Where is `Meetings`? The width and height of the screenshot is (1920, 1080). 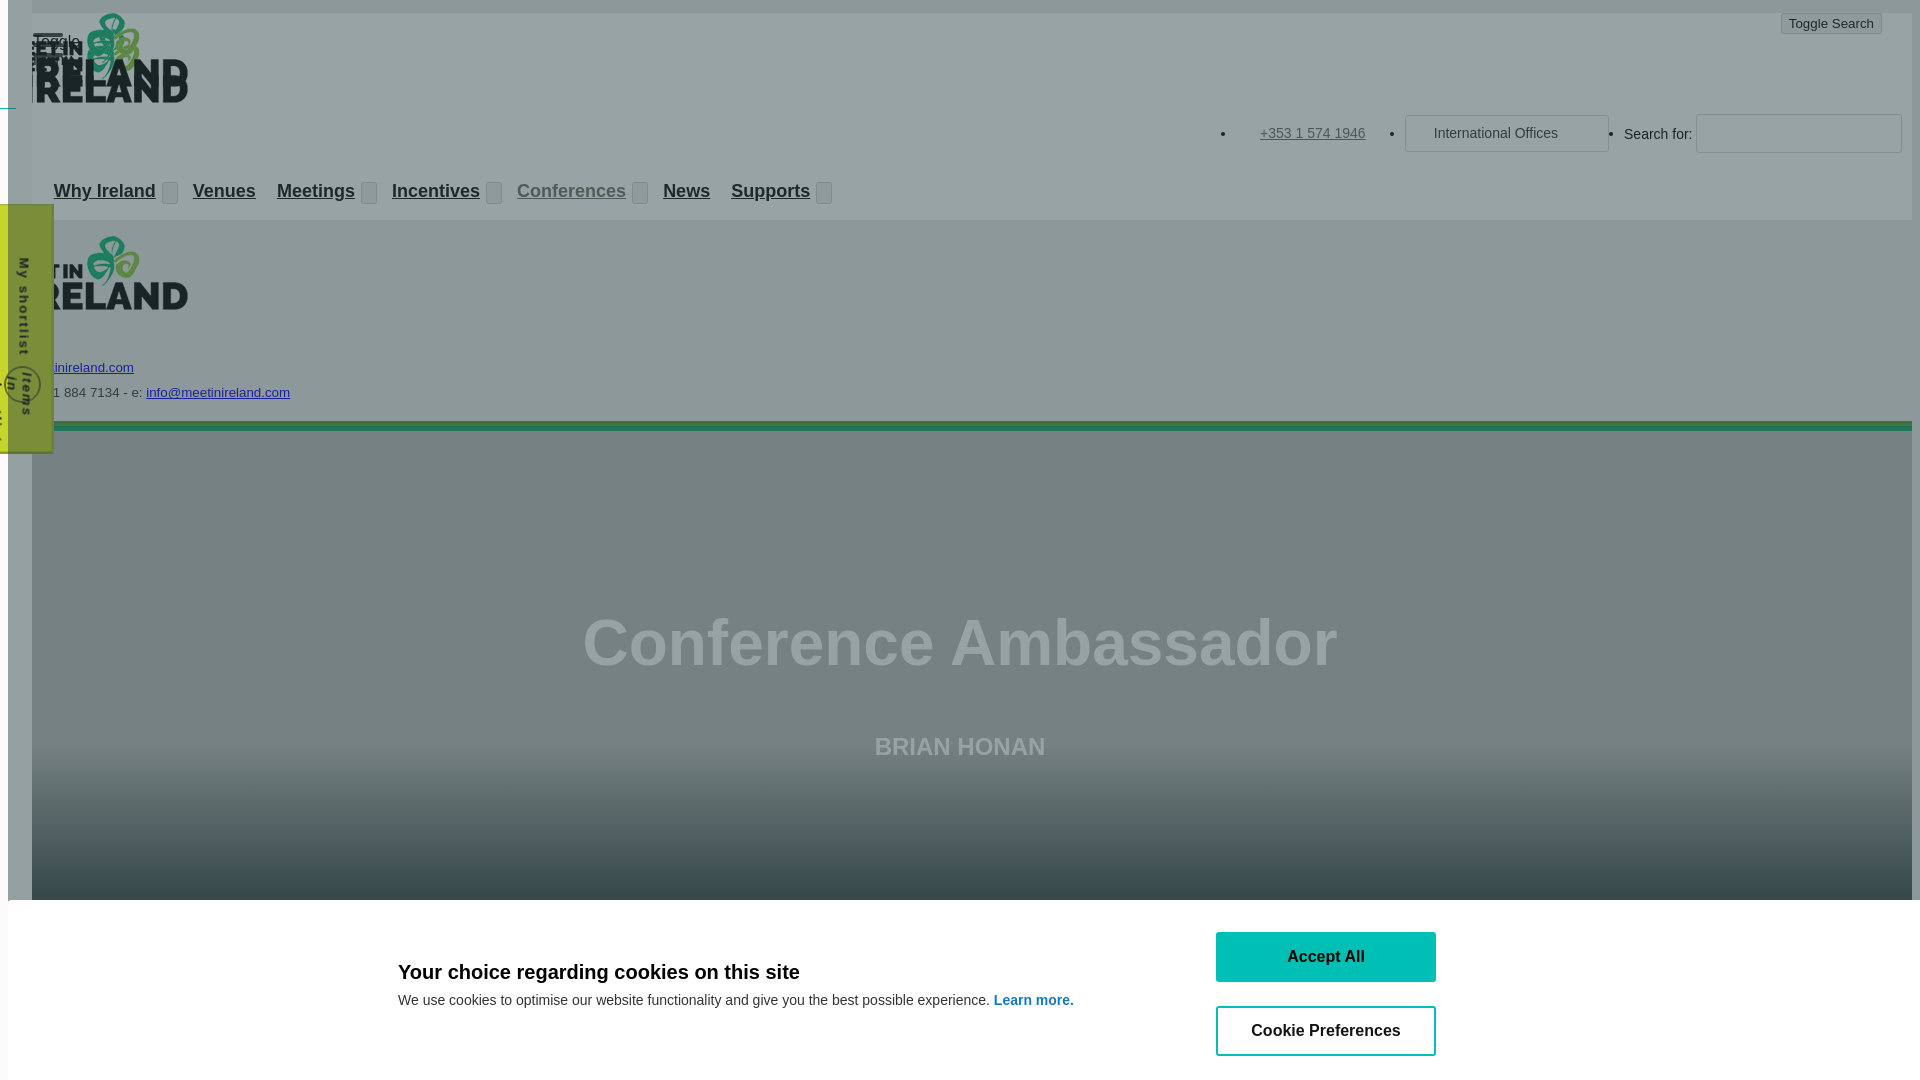
Meetings is located at coordinates (313, 194).